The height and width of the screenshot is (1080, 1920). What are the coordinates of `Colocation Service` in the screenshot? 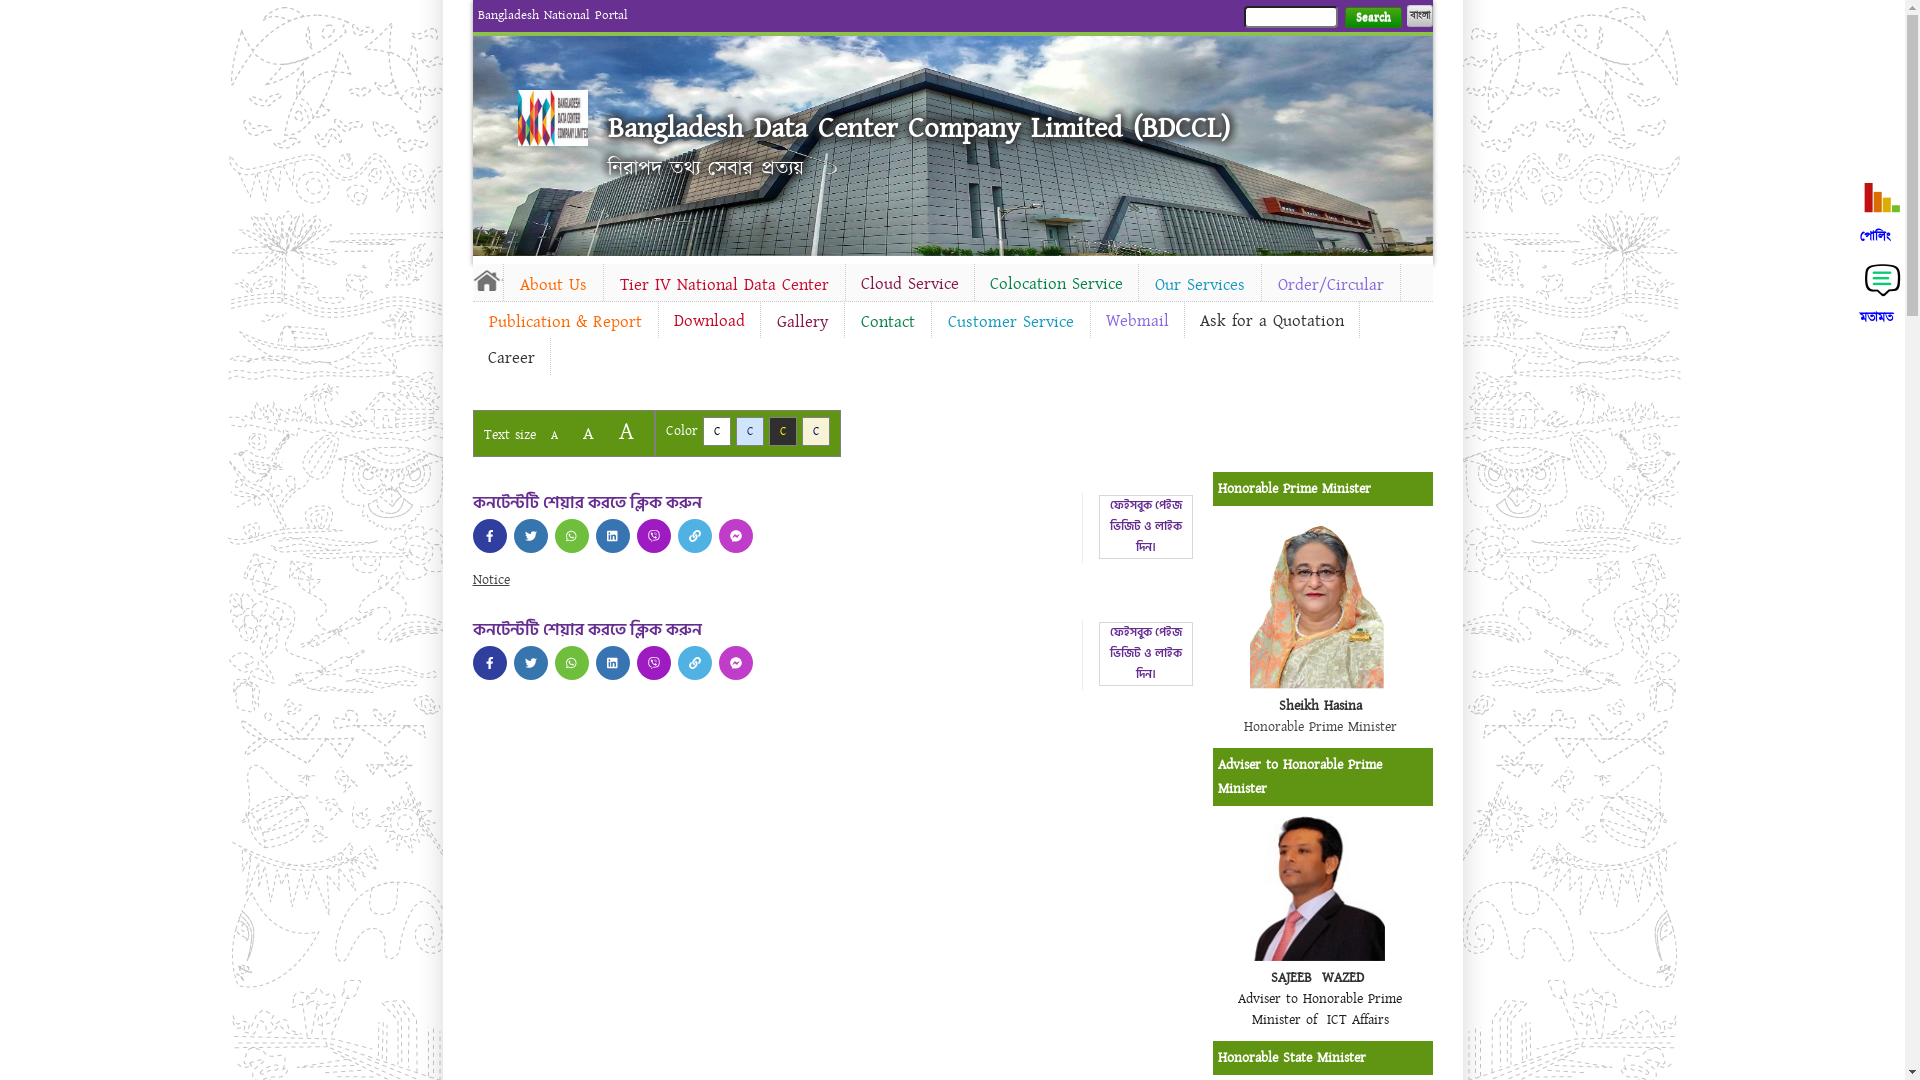 It's located at (1056, 284).